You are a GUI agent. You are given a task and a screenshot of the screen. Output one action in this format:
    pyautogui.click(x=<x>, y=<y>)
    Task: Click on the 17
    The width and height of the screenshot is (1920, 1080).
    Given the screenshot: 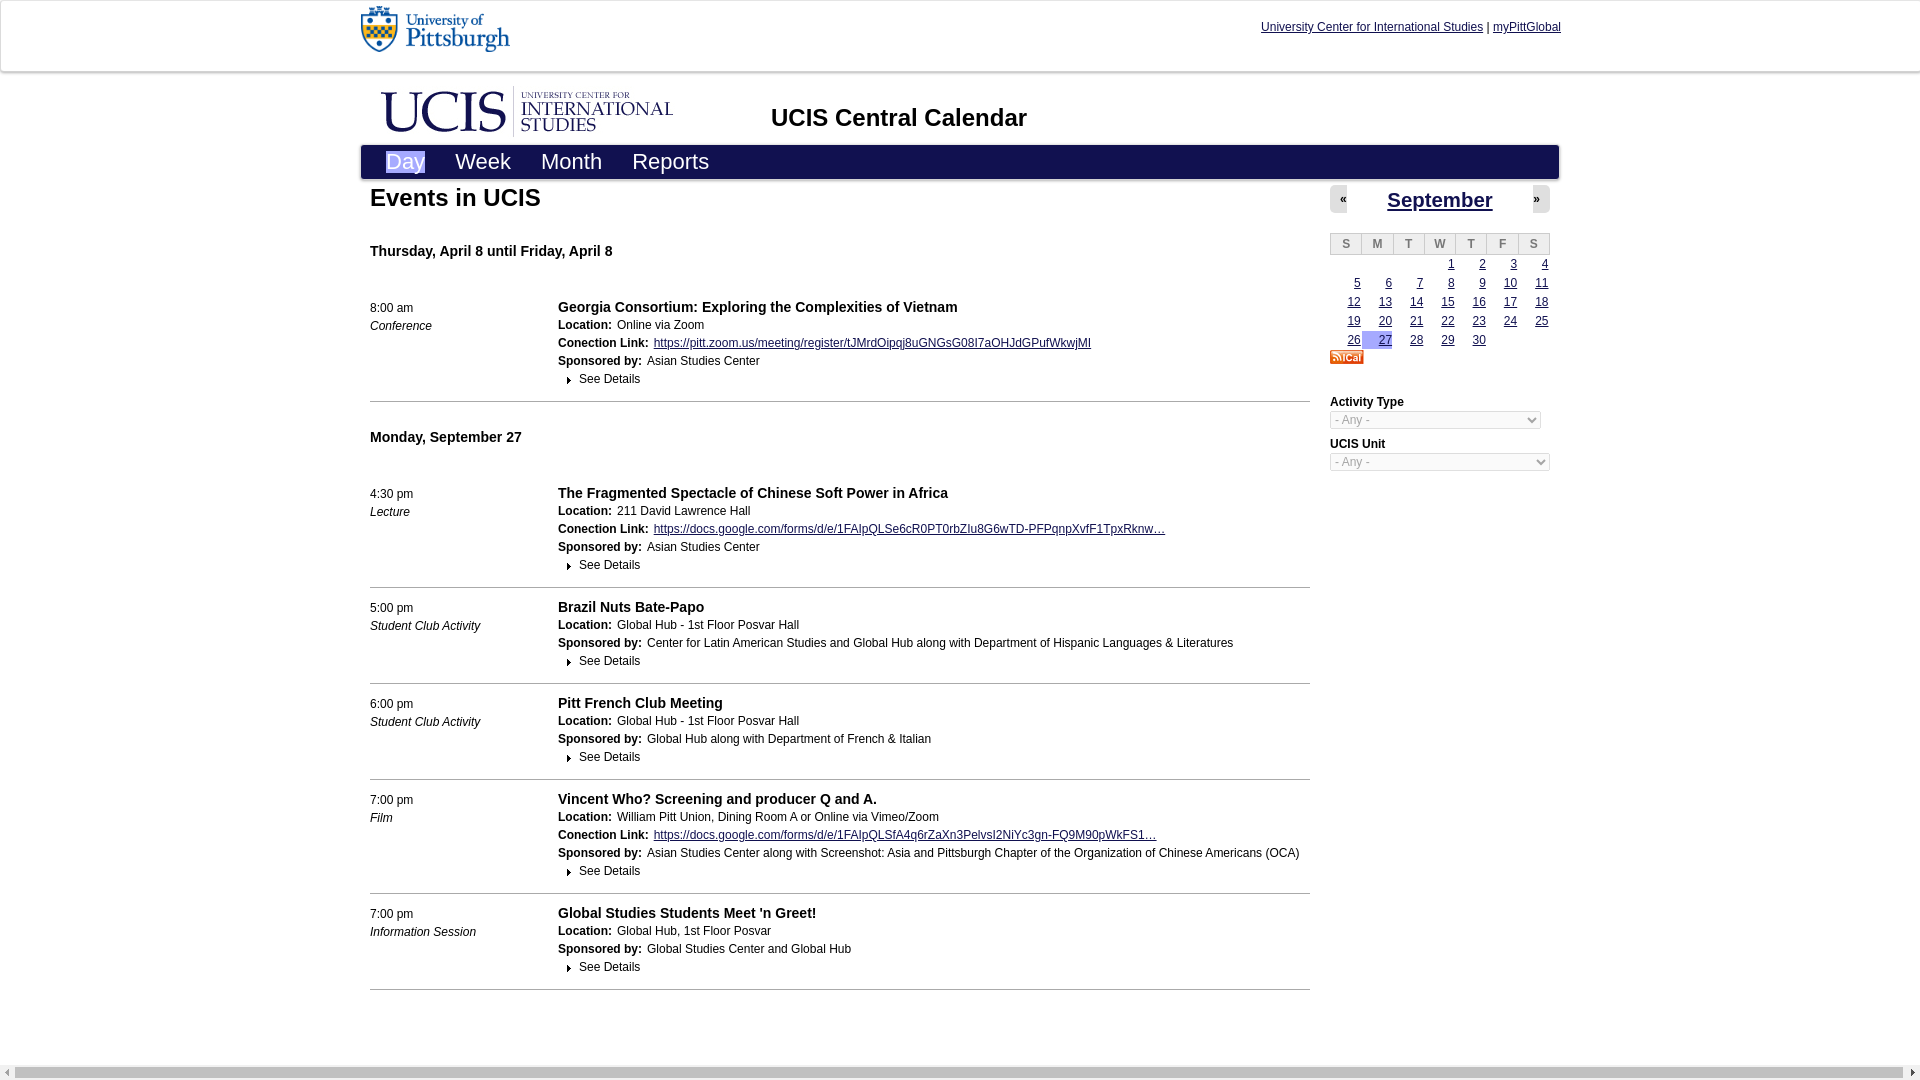 What is the action you would take?
    pyautogui.click(x=1510, y=301)
    